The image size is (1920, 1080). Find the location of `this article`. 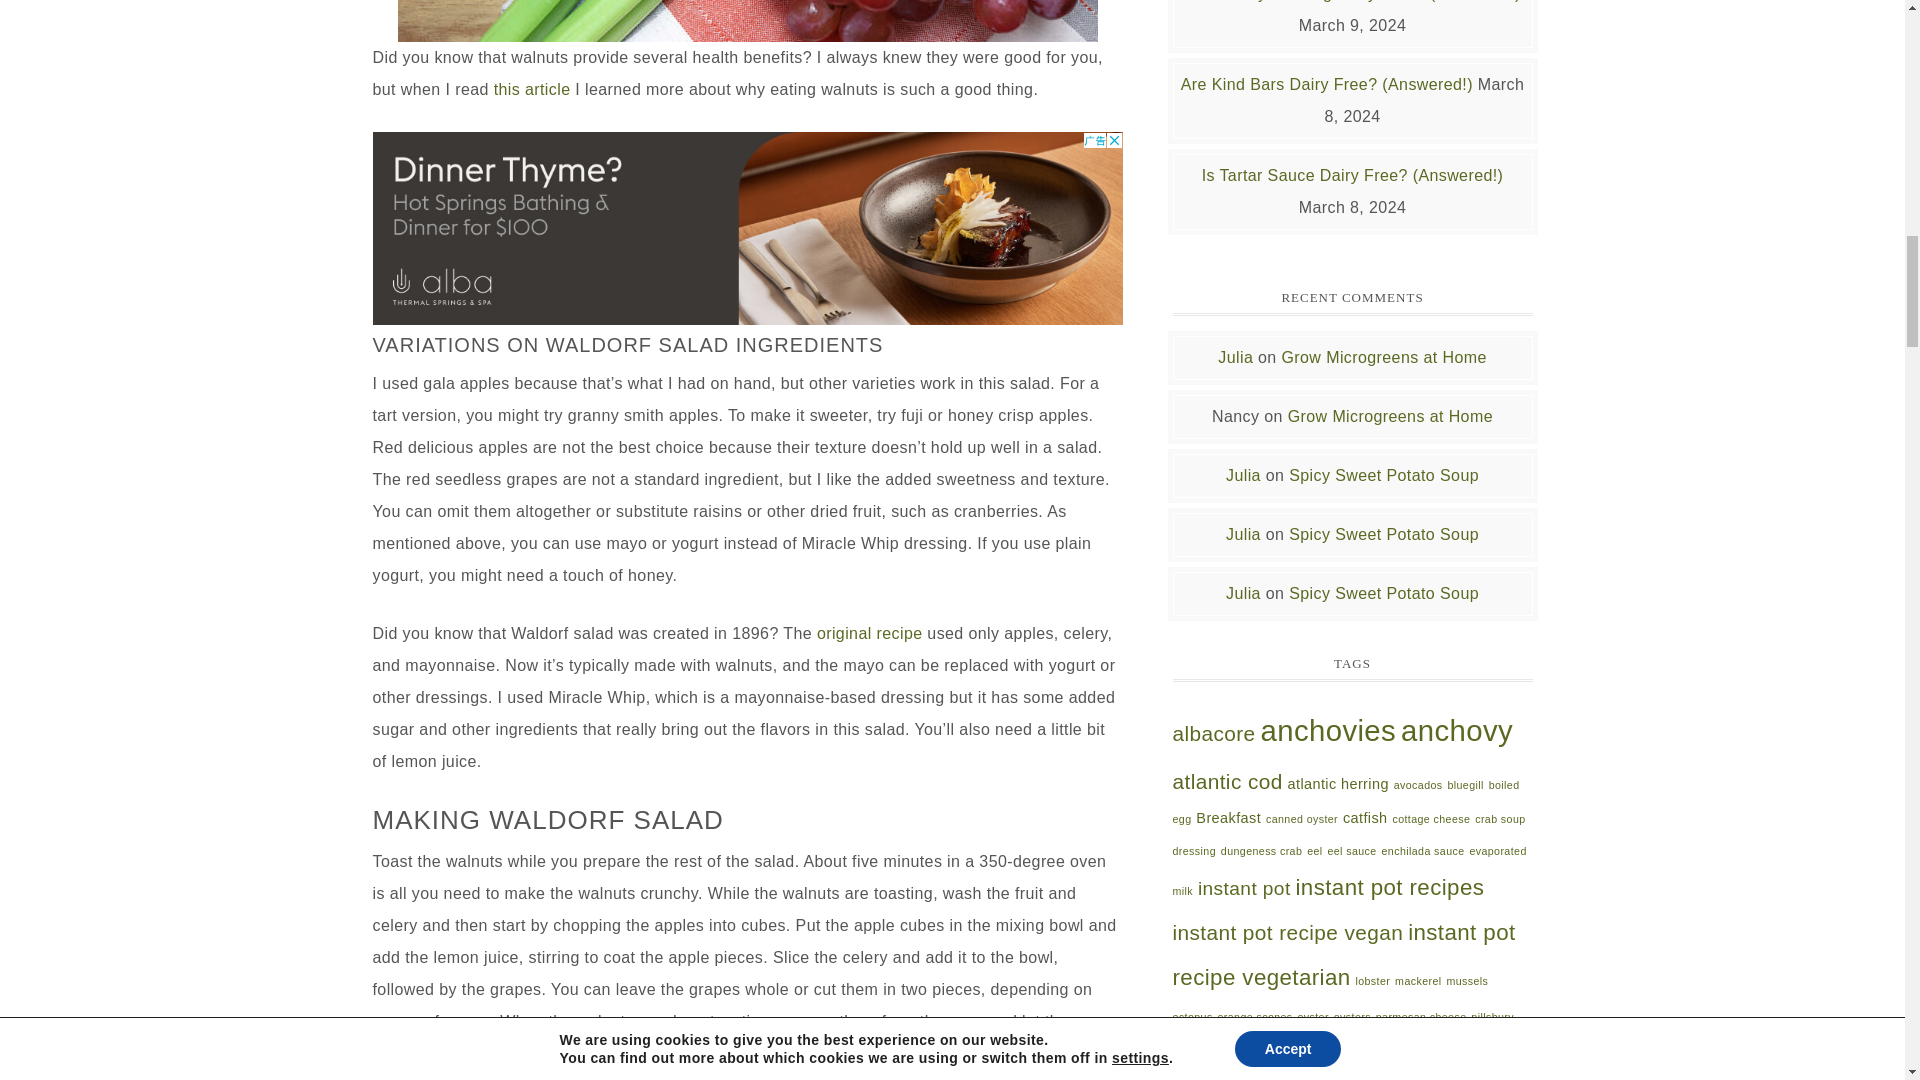

this article is located at coordinates (532, 88).